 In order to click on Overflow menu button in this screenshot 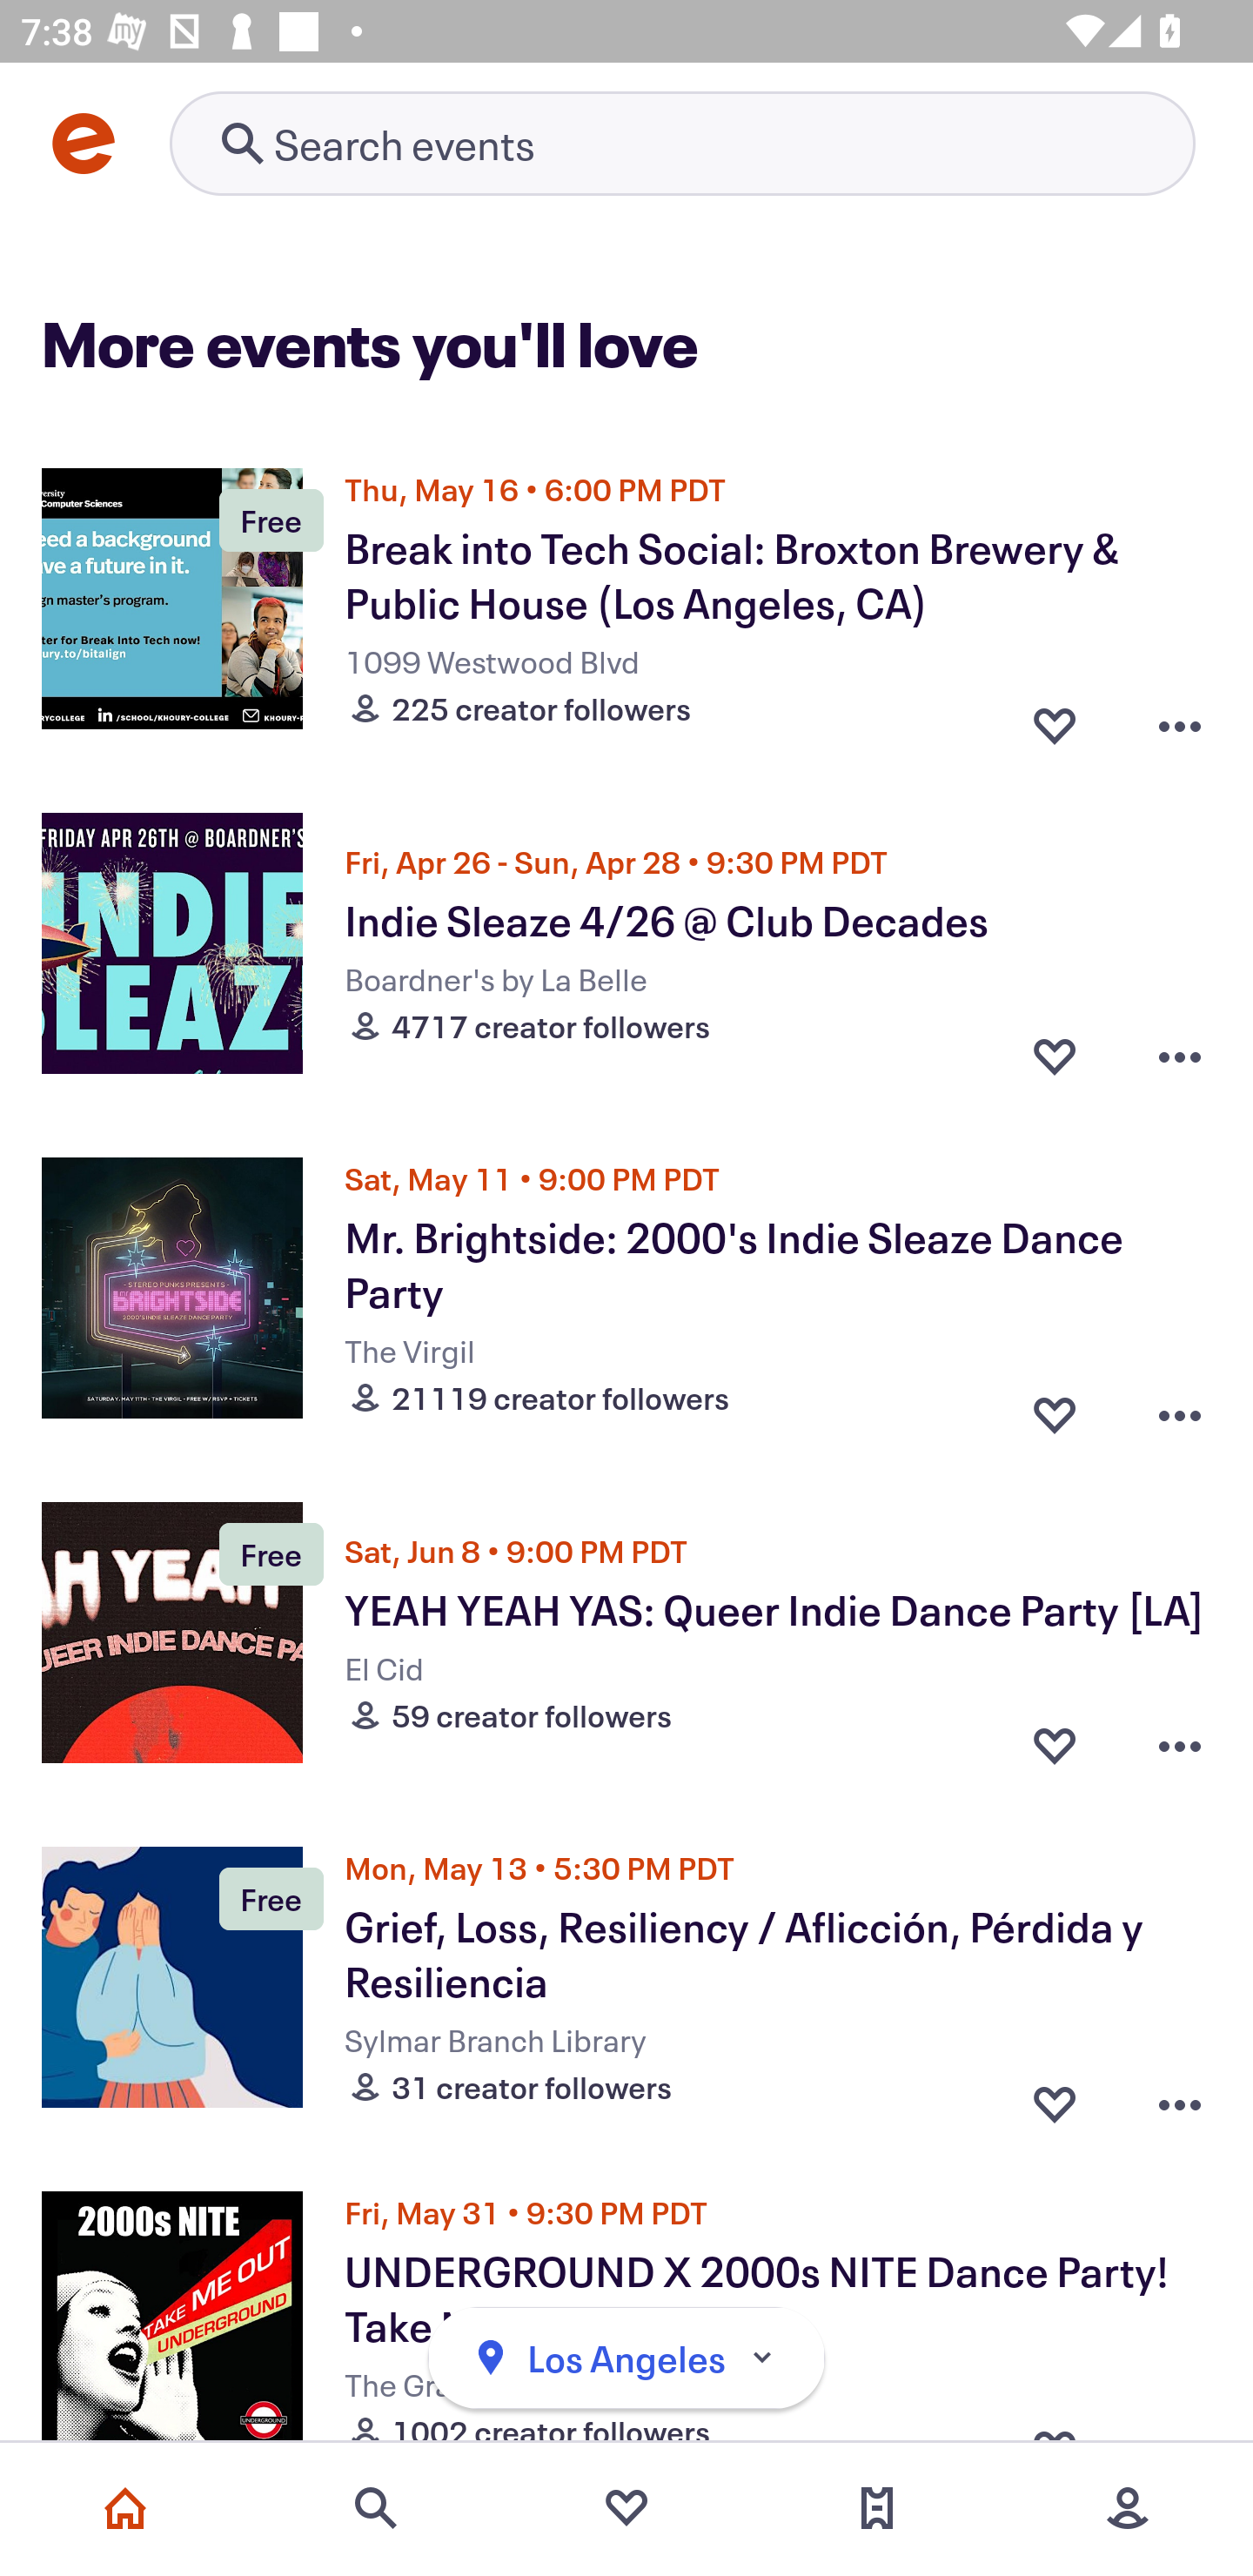, I will do `click(1180, 1406)`.